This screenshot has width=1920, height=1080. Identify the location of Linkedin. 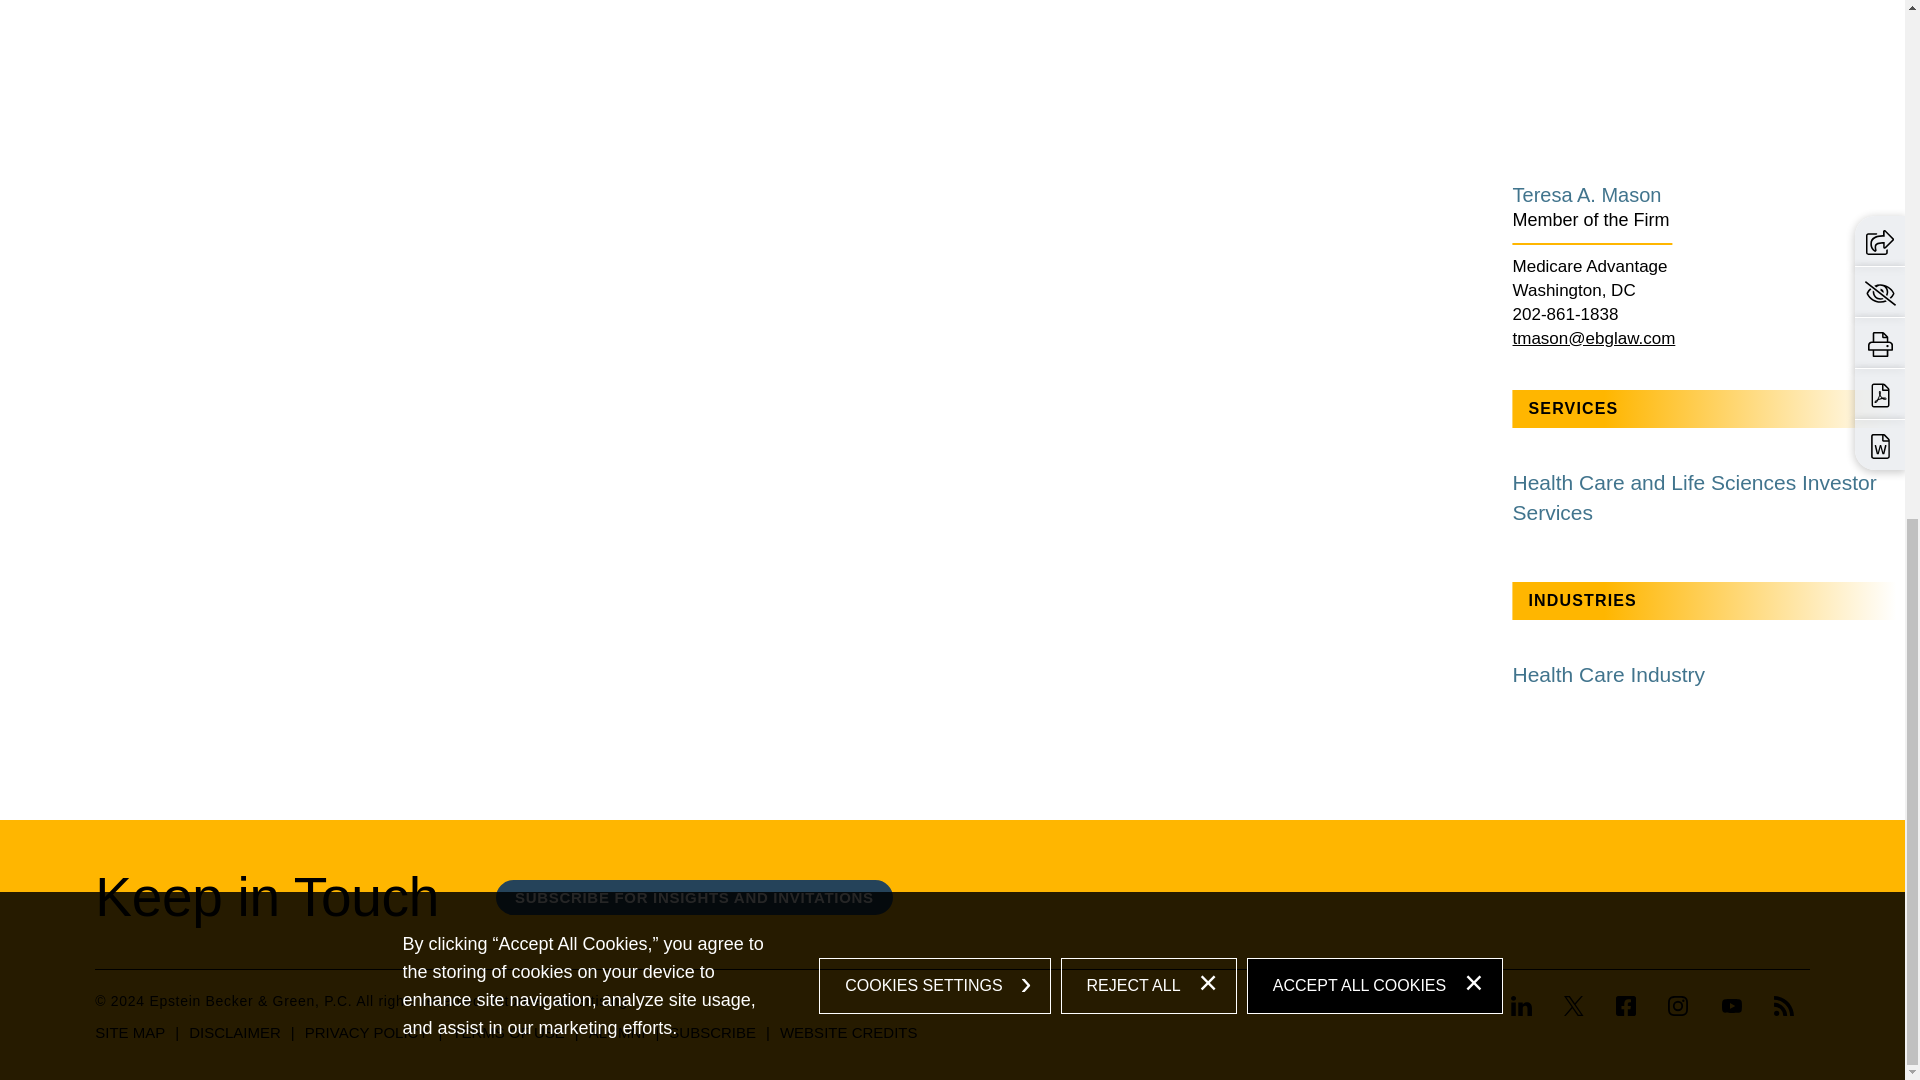
(1529, 1008).